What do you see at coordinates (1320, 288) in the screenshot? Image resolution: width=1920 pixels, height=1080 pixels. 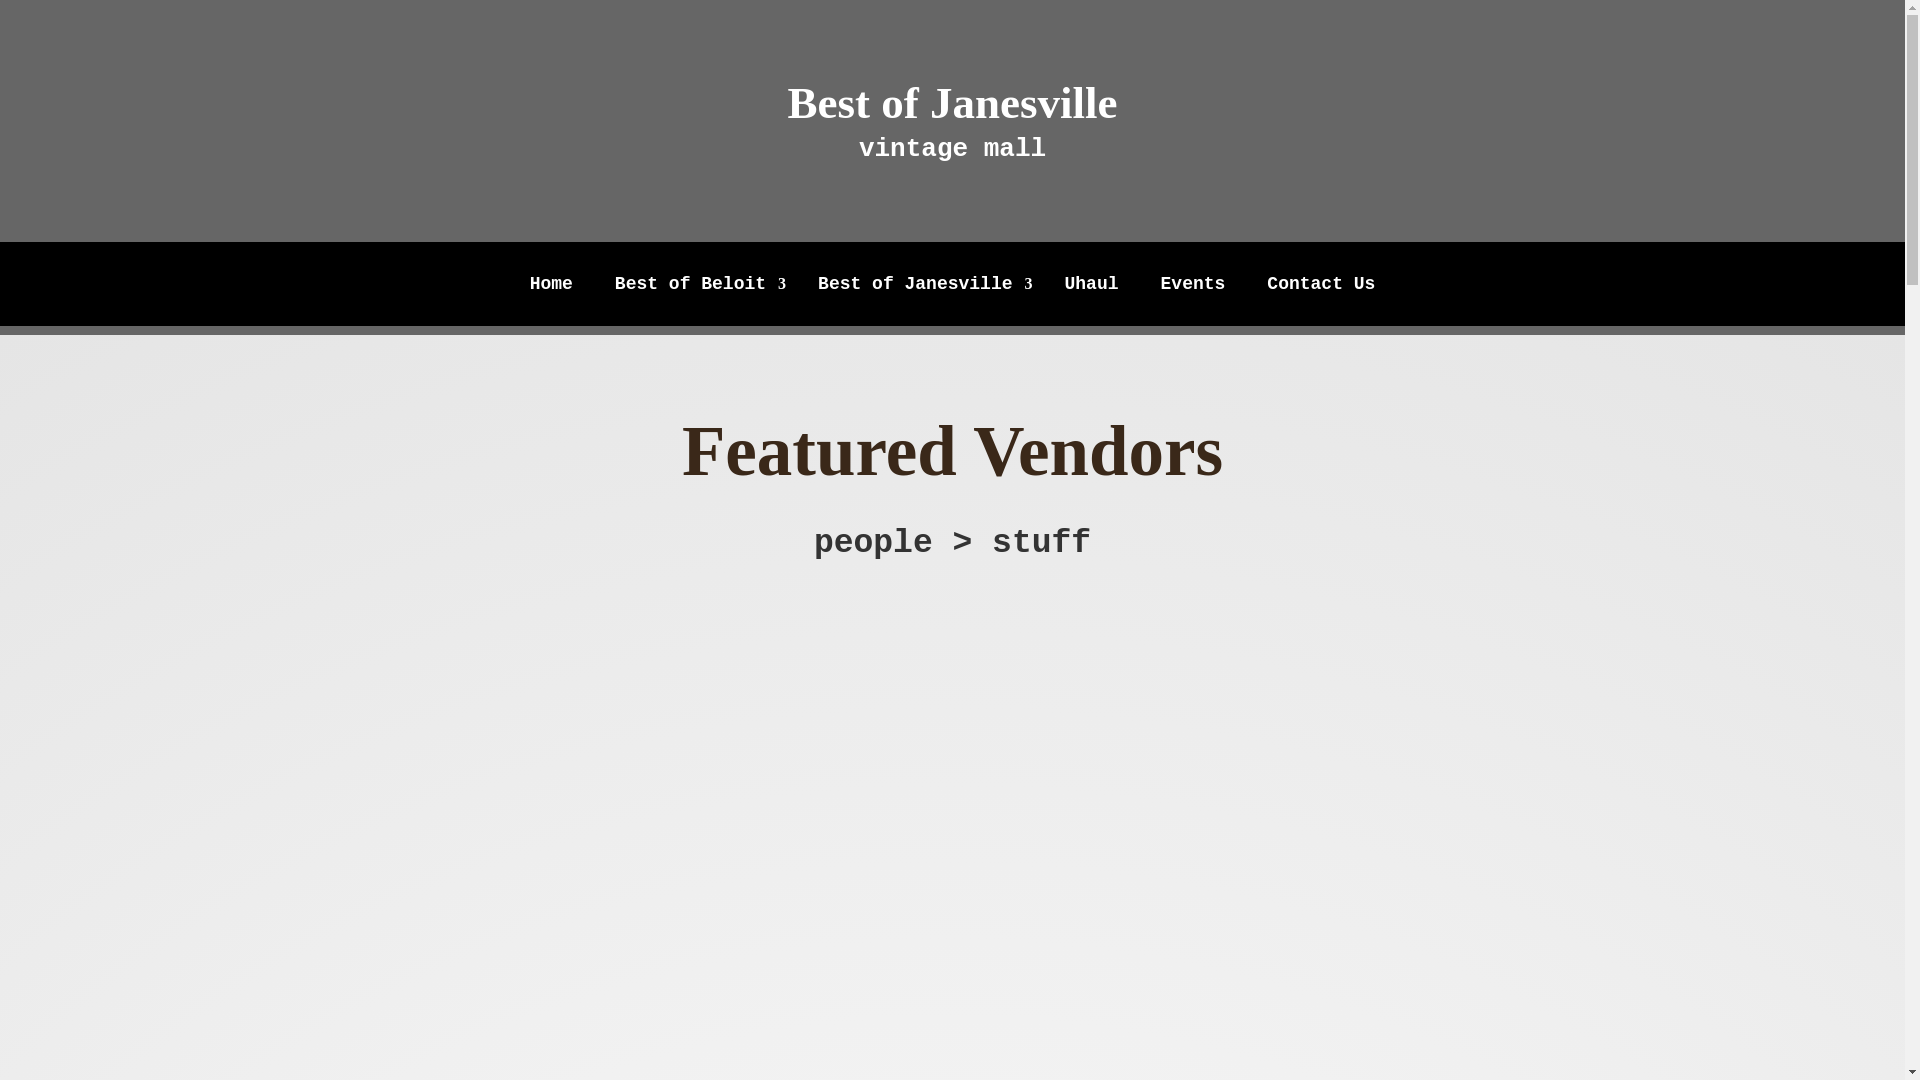 I see `Contact Us` at bounding box center [1320, 288].